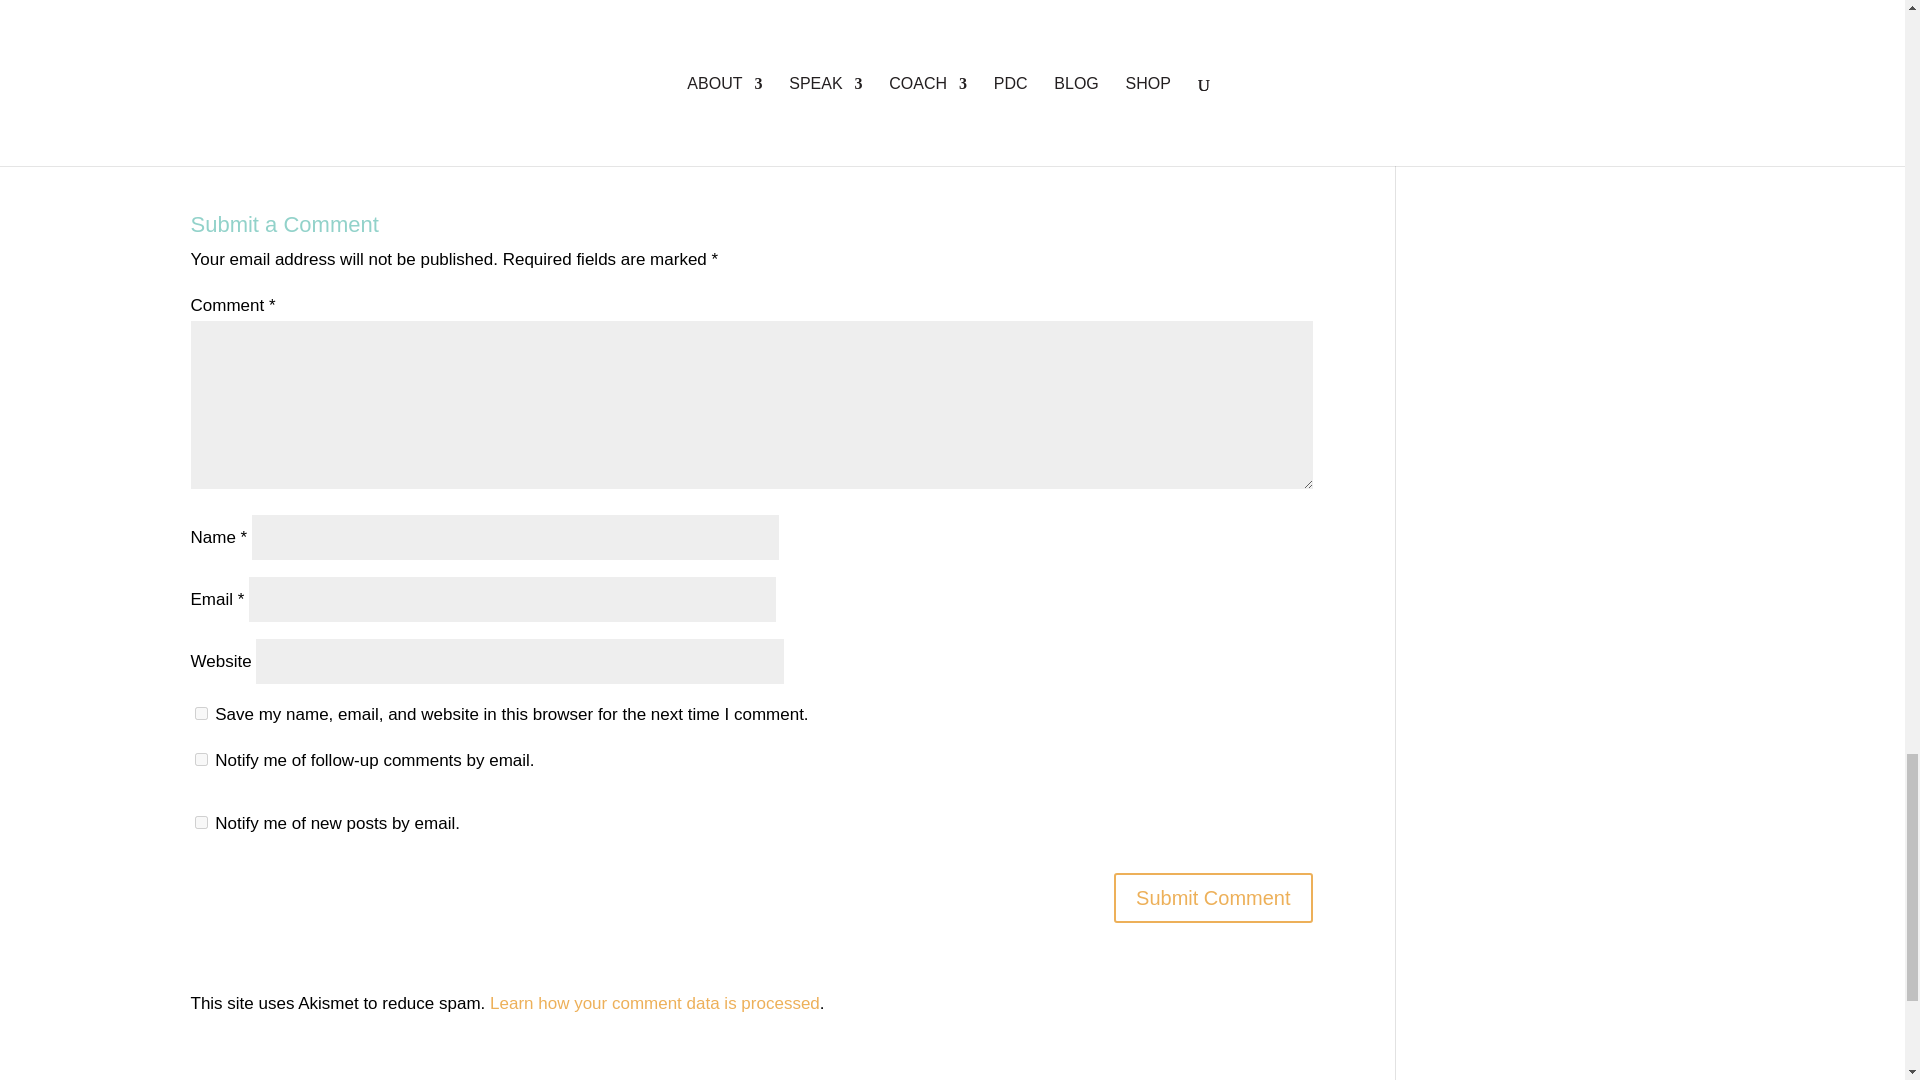 This screenshot has width=1920, height=1080. What do you see at coordinates (206, 74) in the screenshot?
I see `Click to share on Twitter` at bounding box center [206, 74].